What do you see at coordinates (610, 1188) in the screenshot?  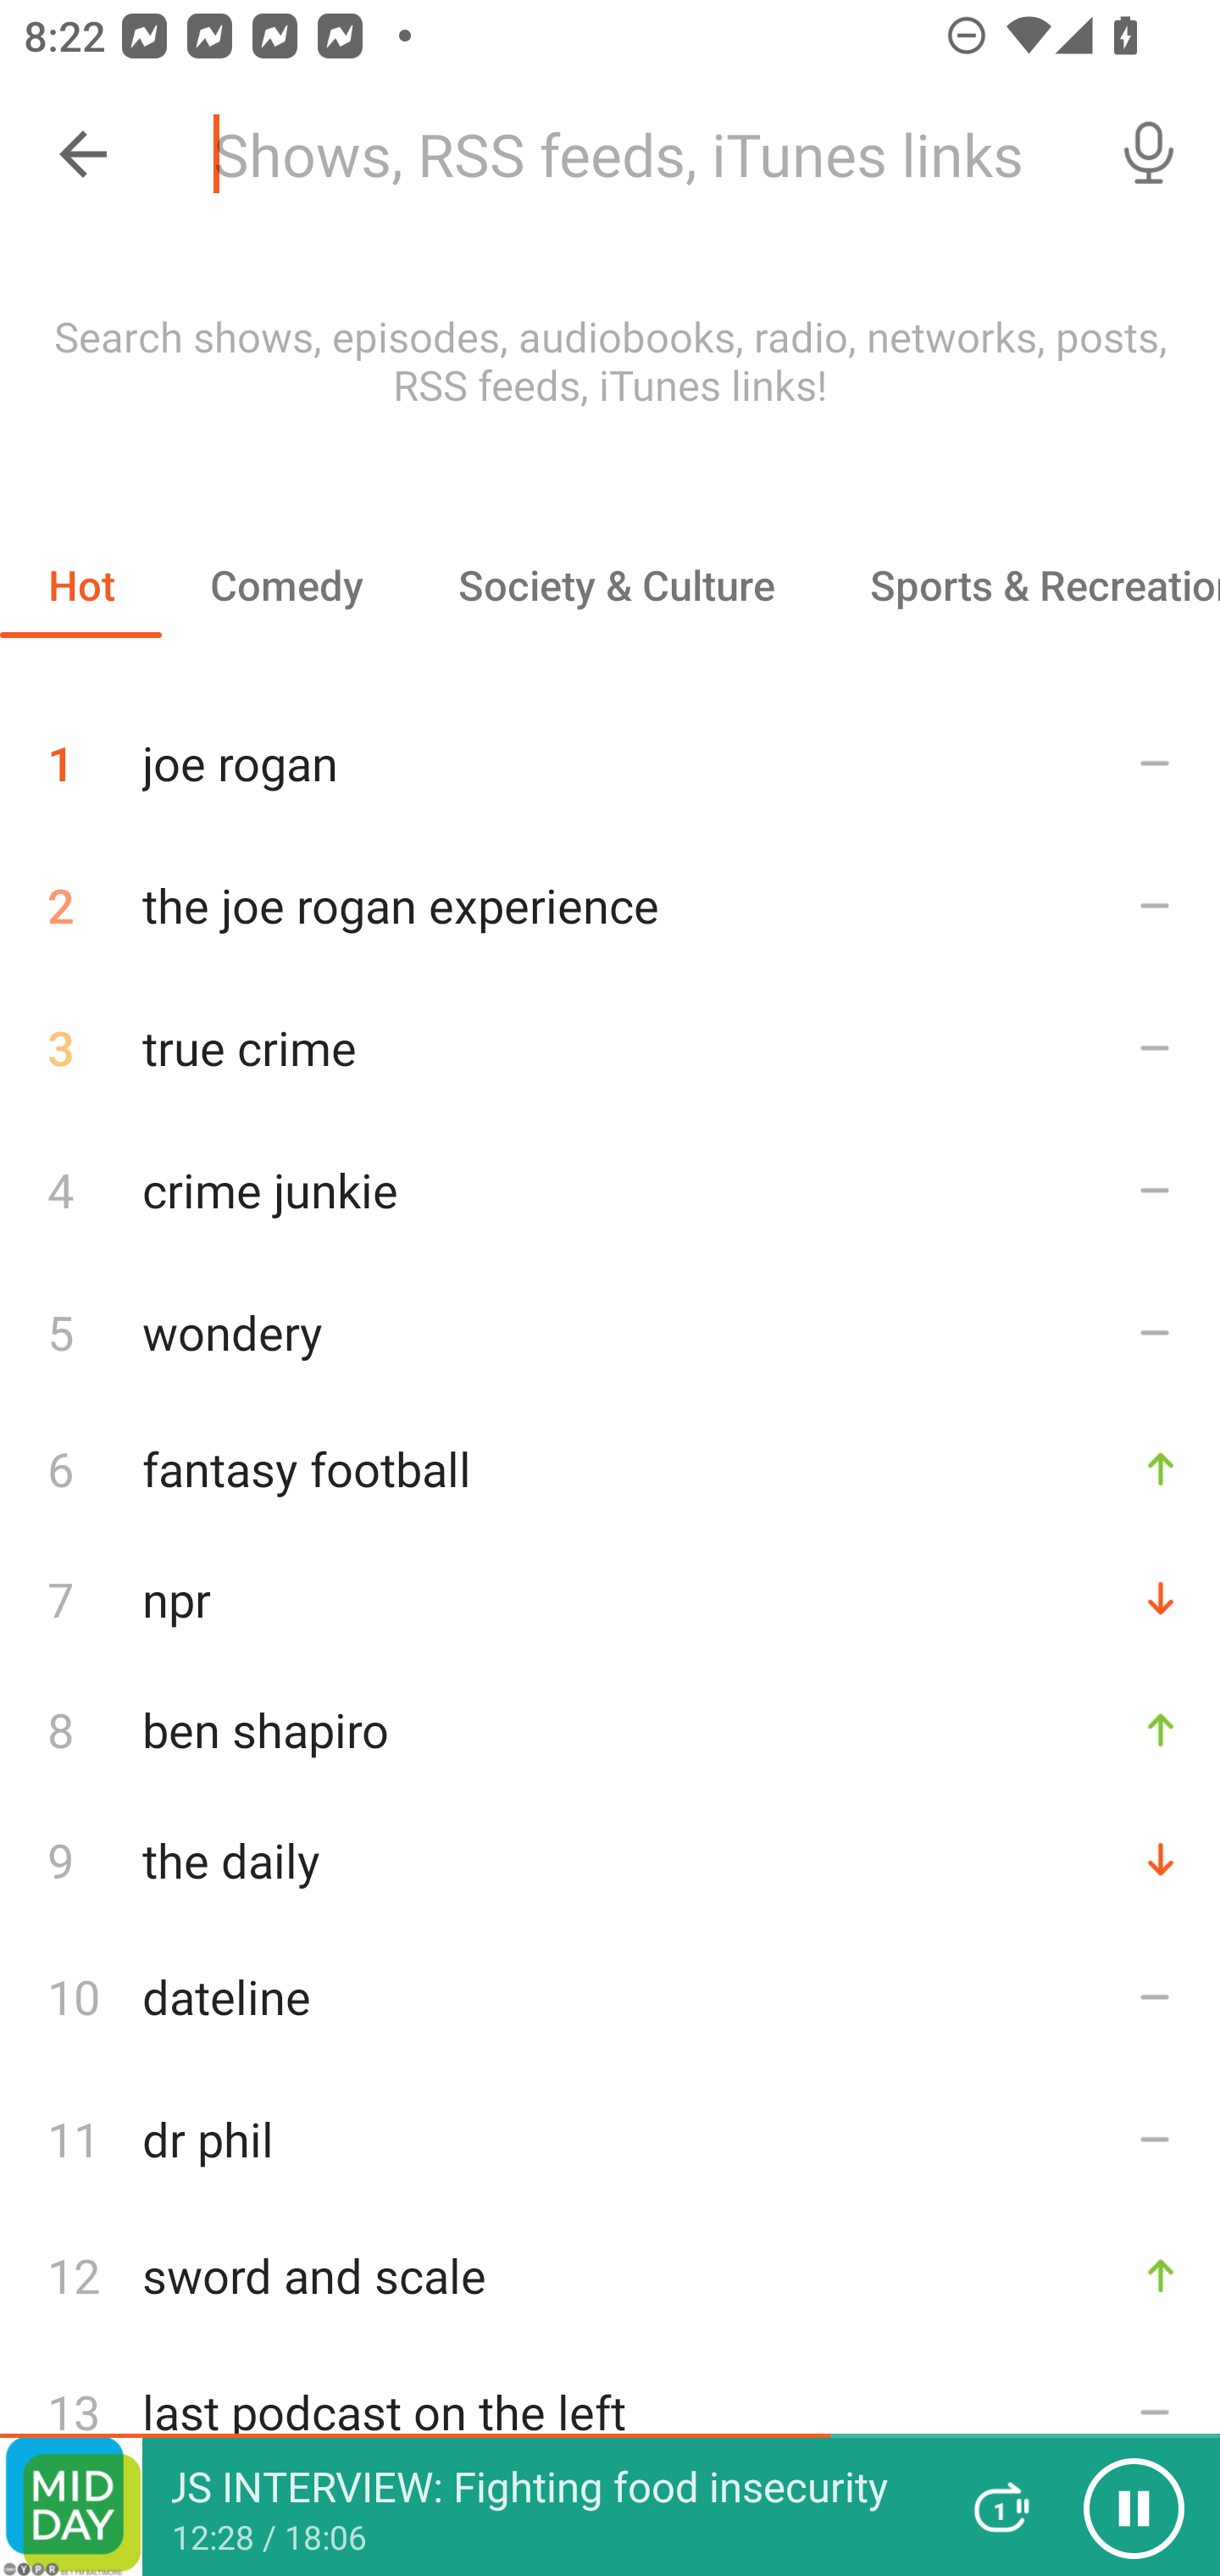 I see `4 crime junkie` at bounding box center [610, 1188].